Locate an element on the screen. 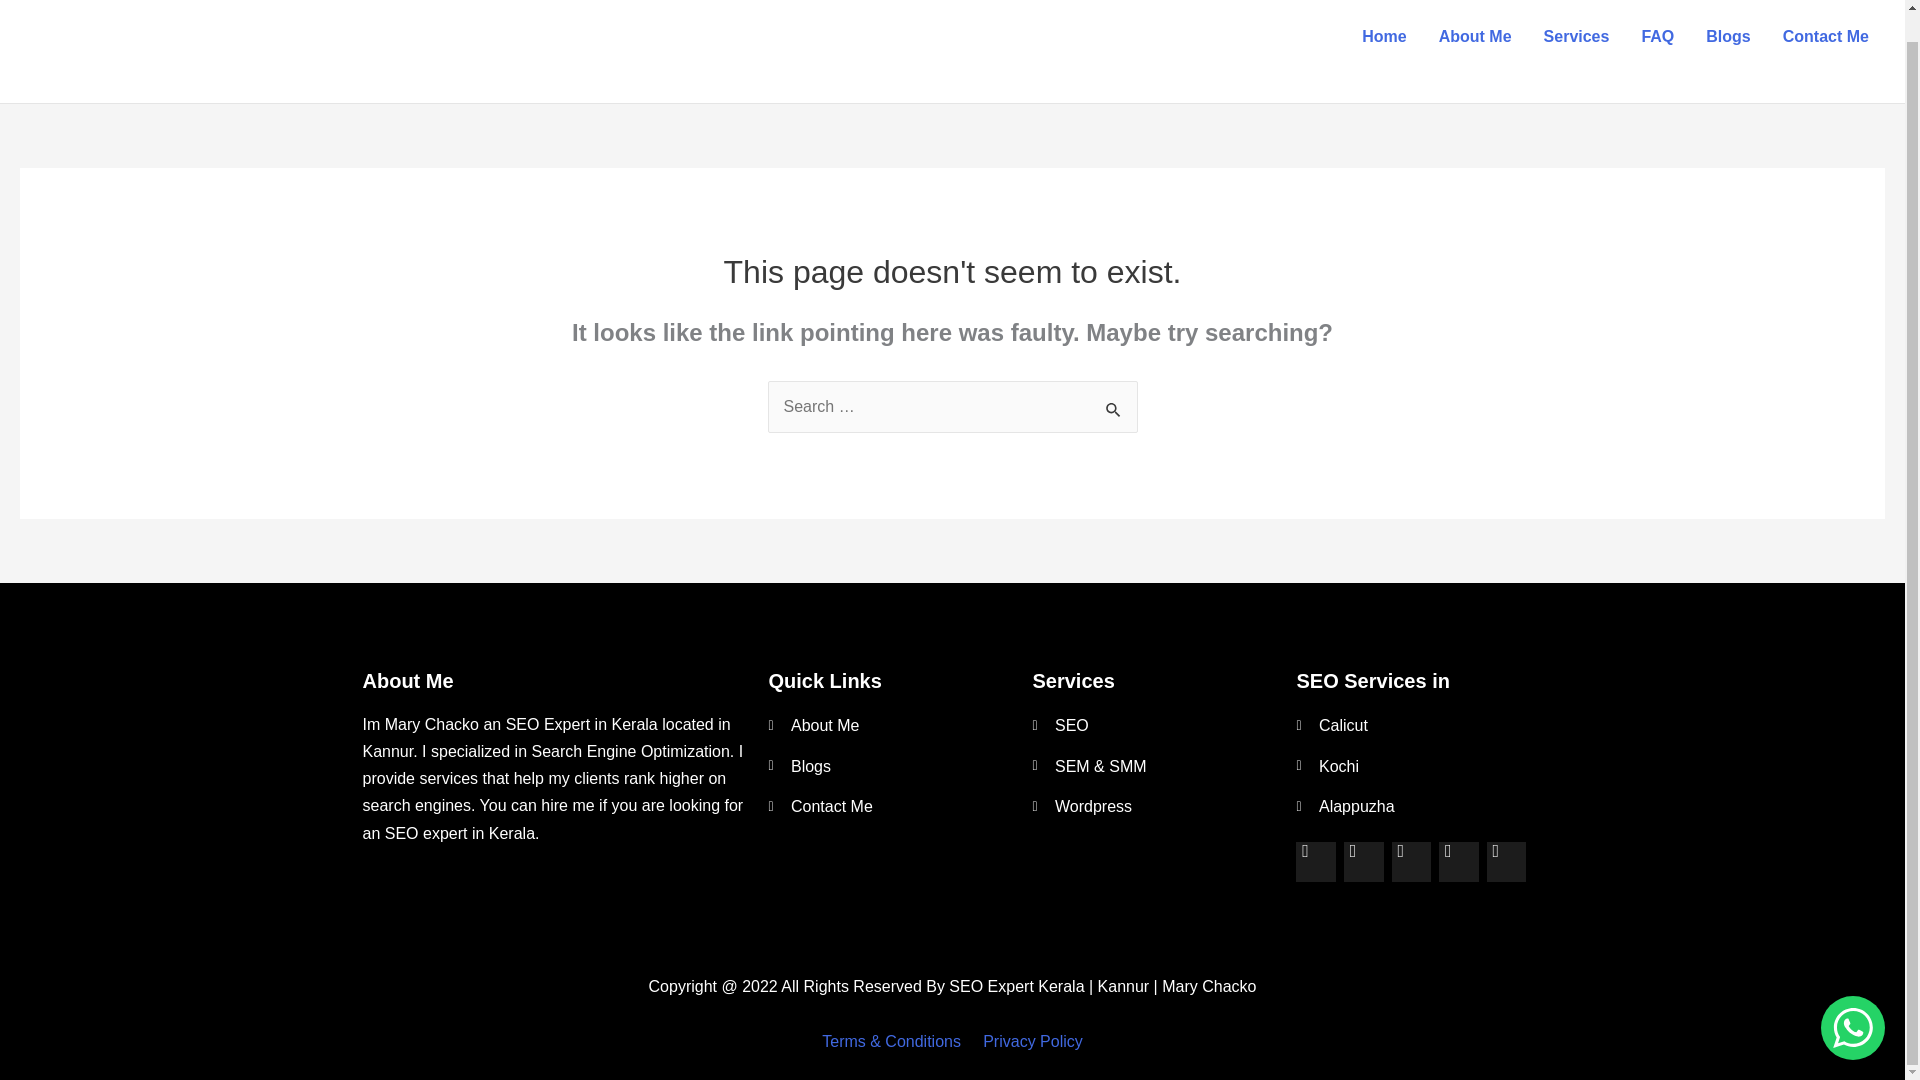 This screenshot has width=1920, height=1080. About Me is located at coordinates (1475, 38).